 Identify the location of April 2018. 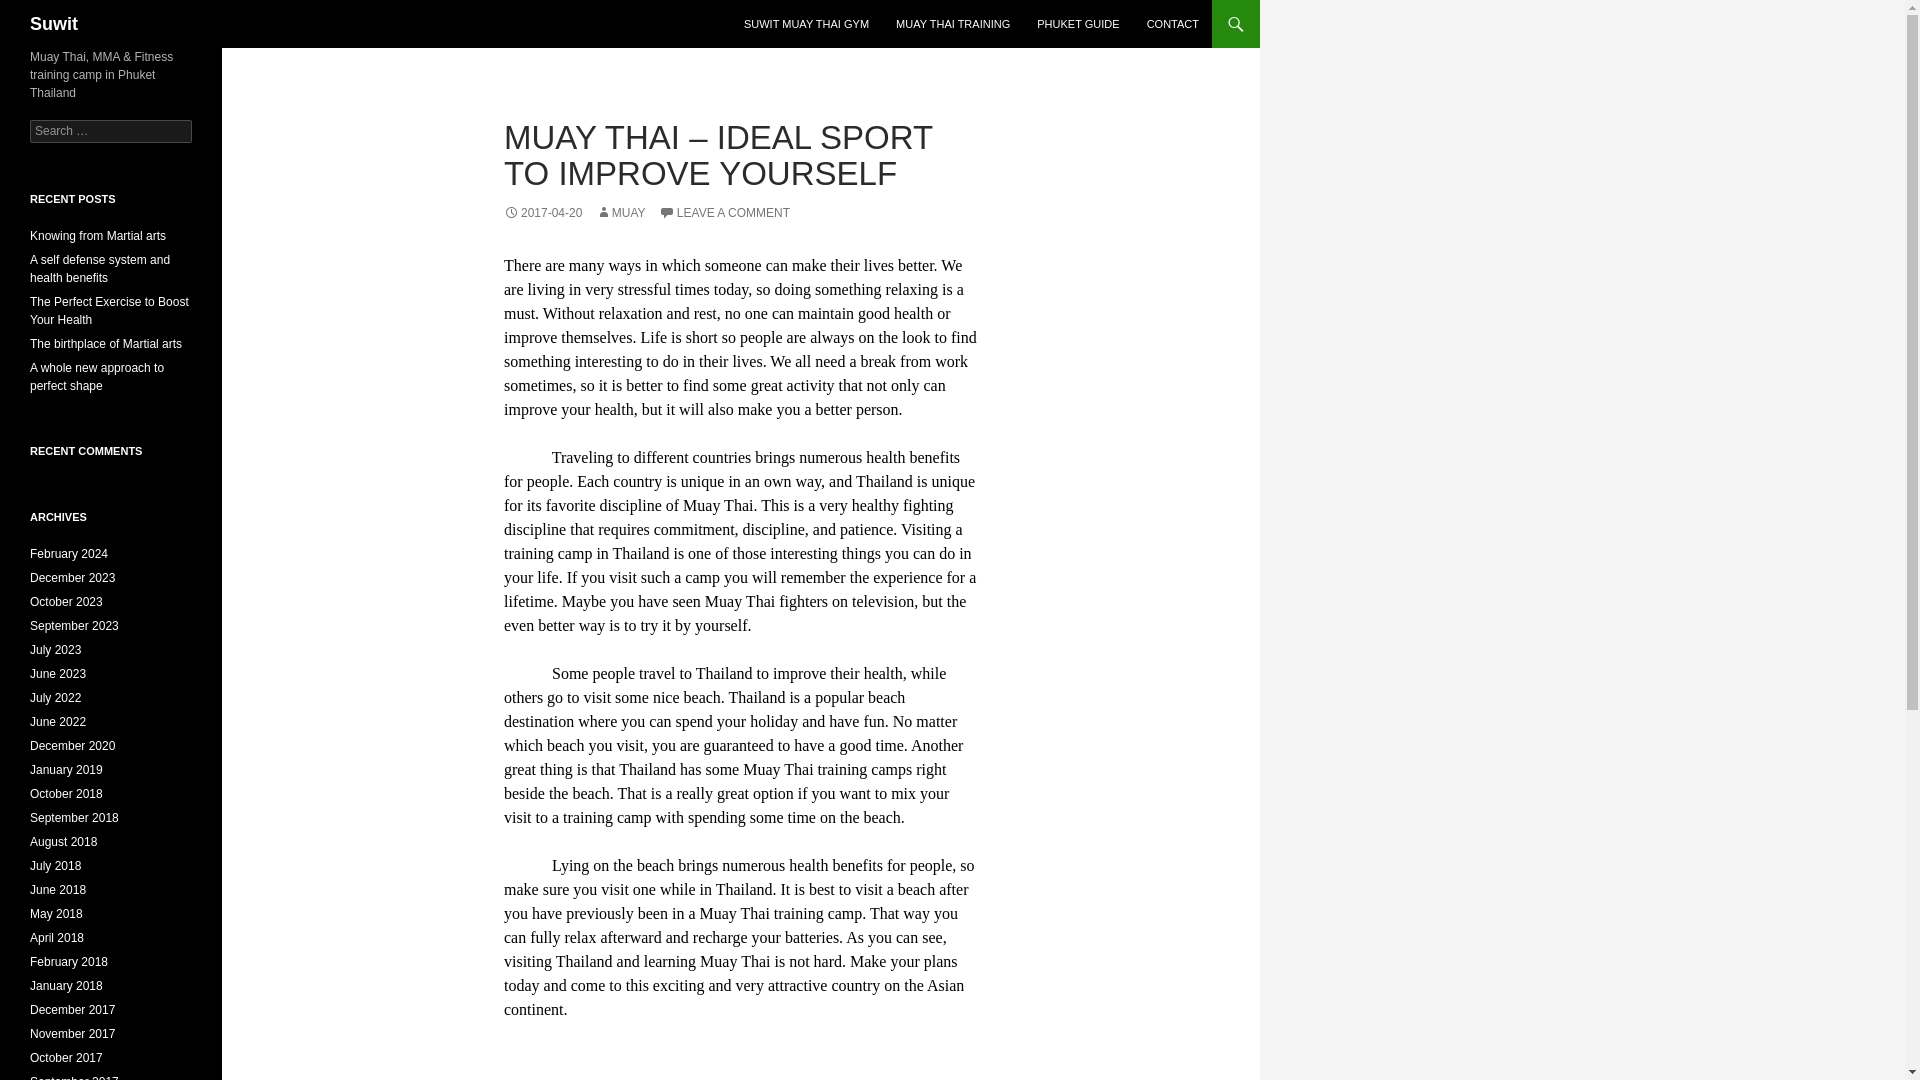
(57, 938).